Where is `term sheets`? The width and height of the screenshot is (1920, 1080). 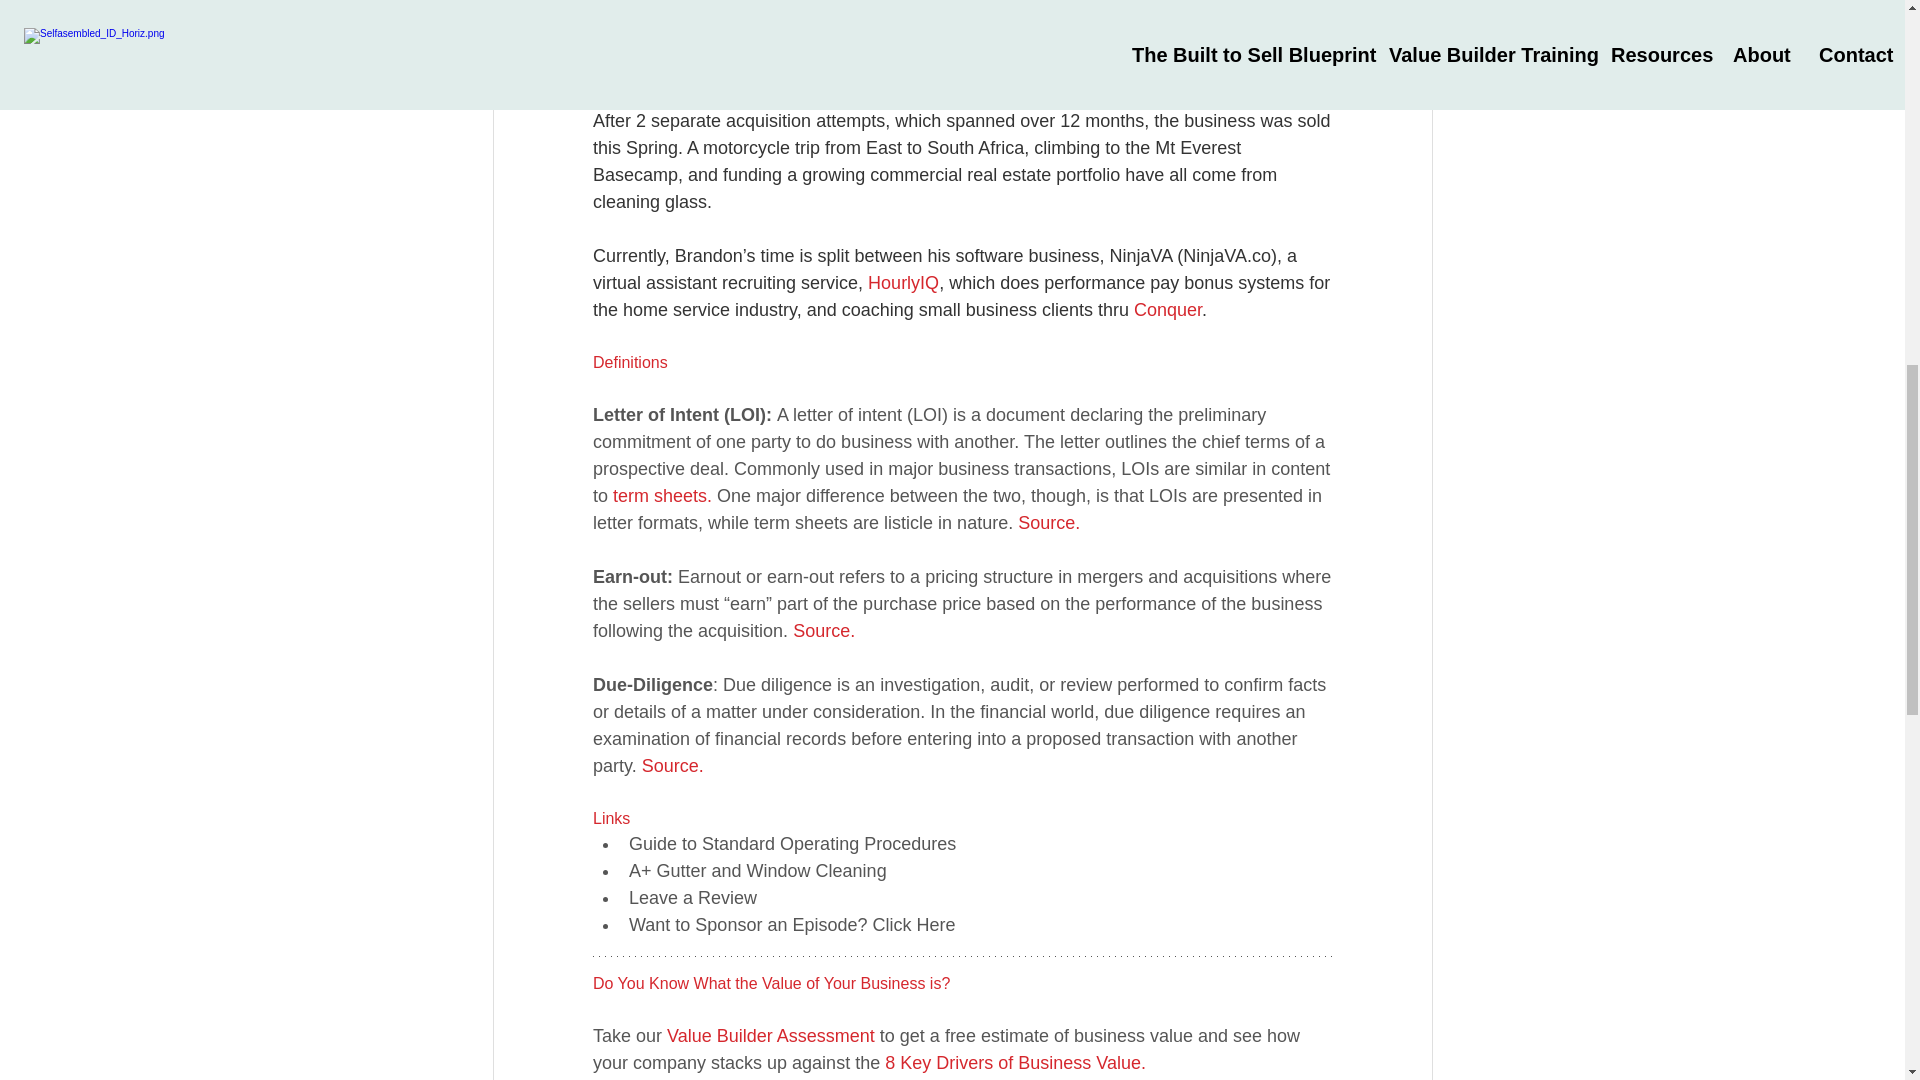 term sheets is located at coordinates (659, 496).